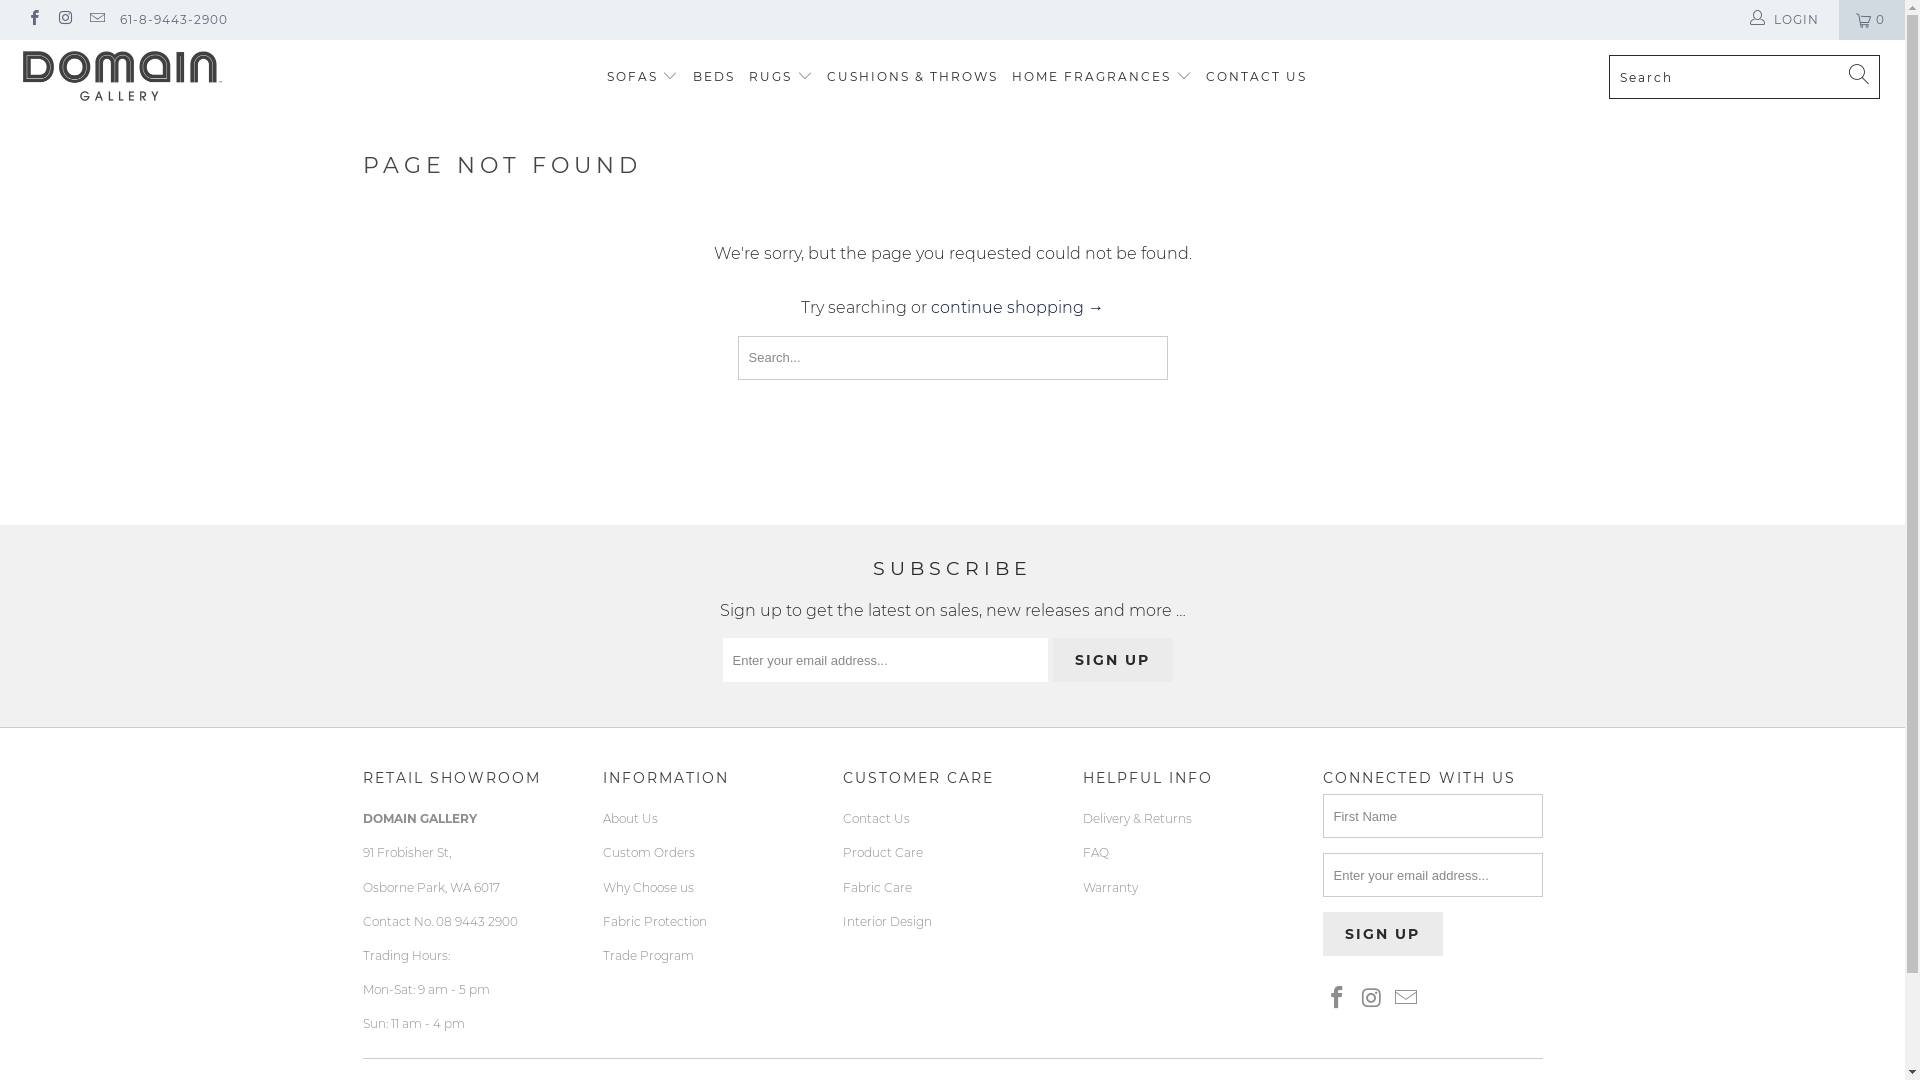 The height and width of the screenshot is (1080, 1920). I want to click on Product Care, so click(882, 852).